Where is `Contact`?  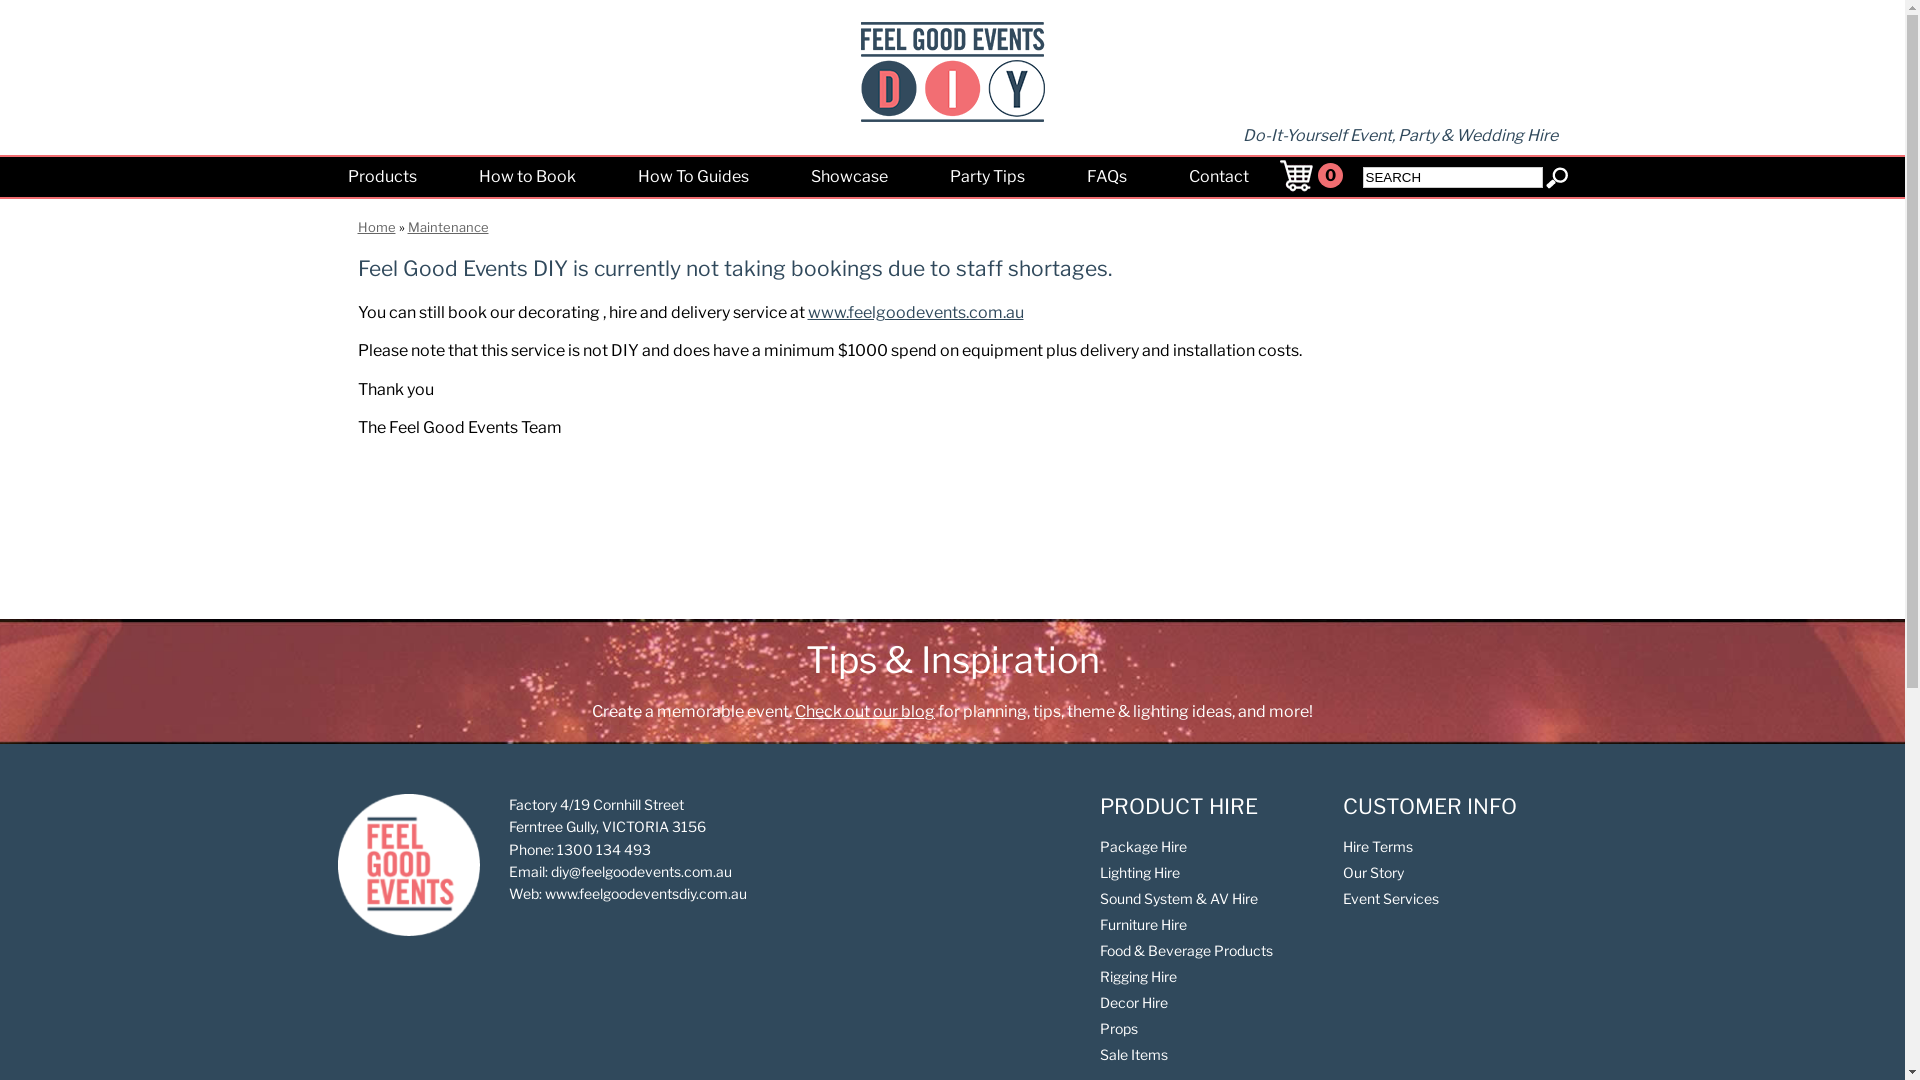
Contact is located at coordinates (1219, 177).